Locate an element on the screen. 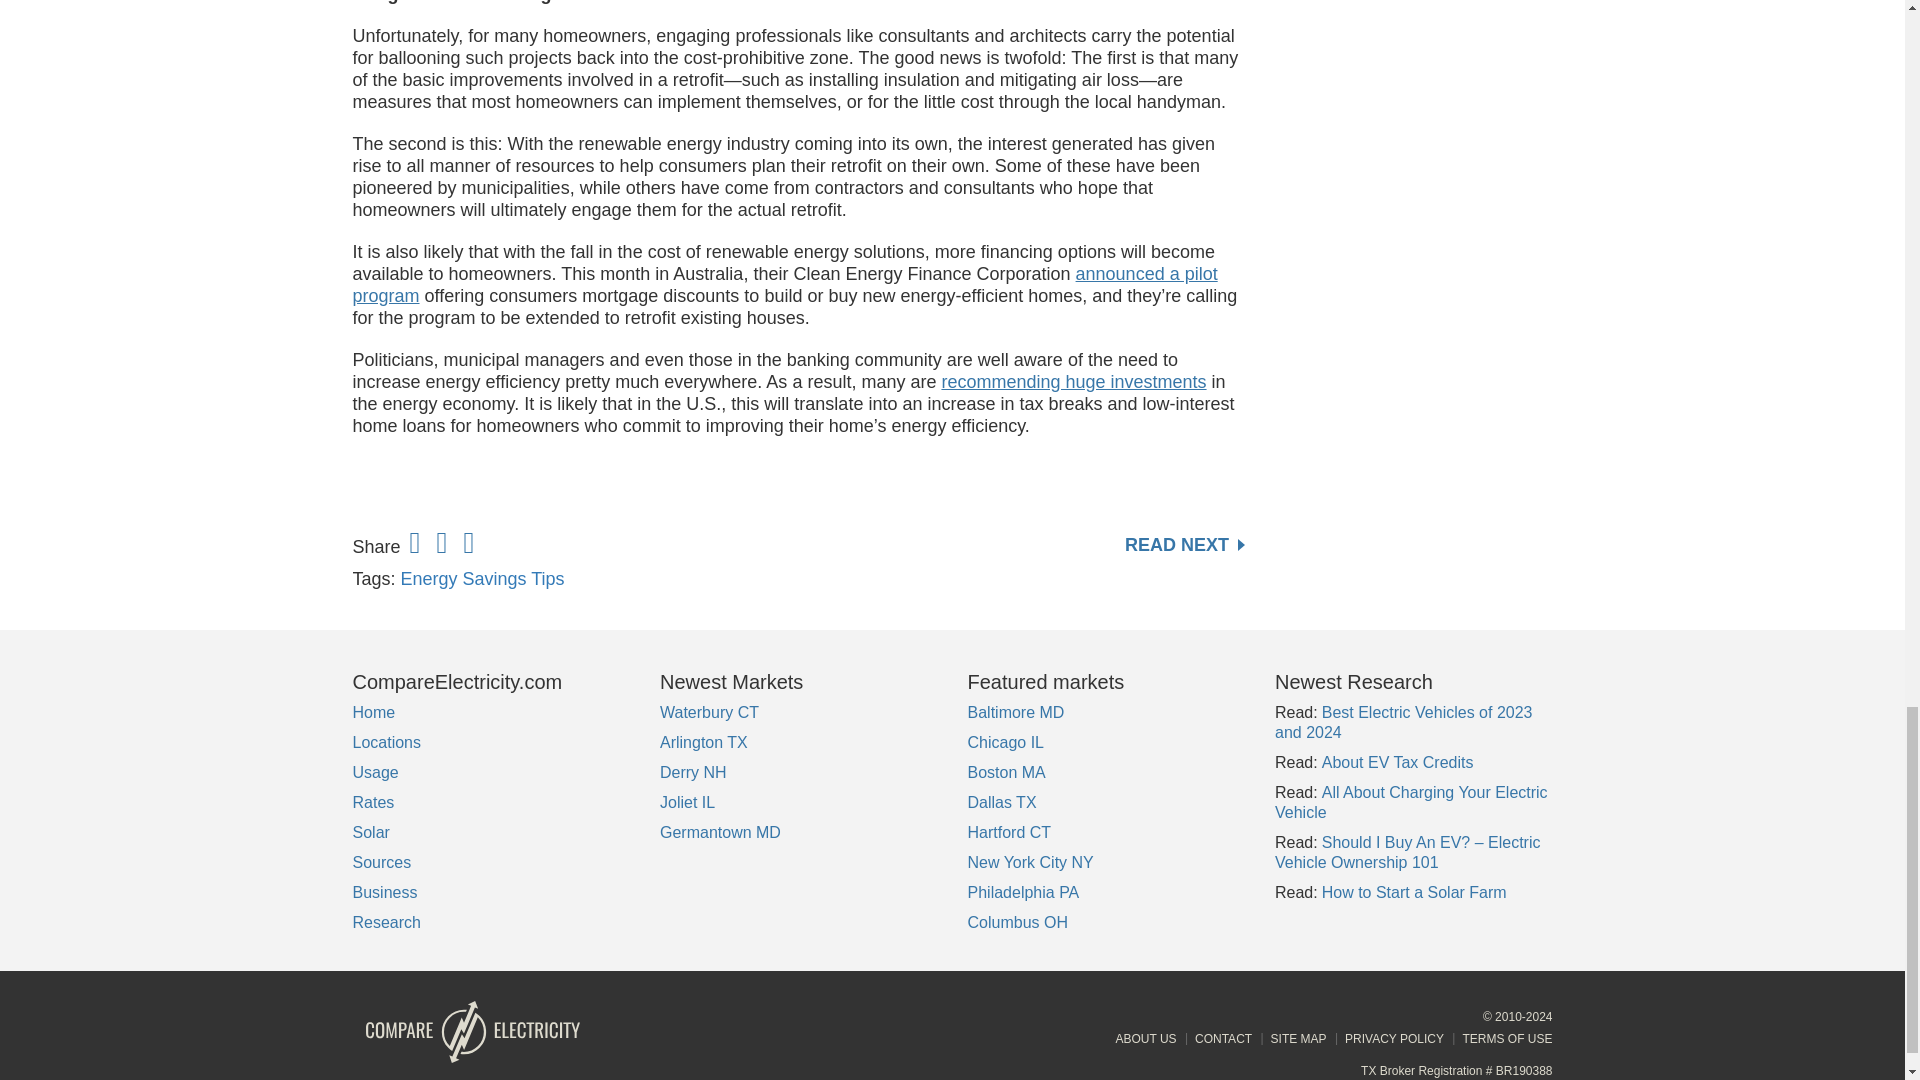  READ NEXT is located at coordinates (1184, 544).